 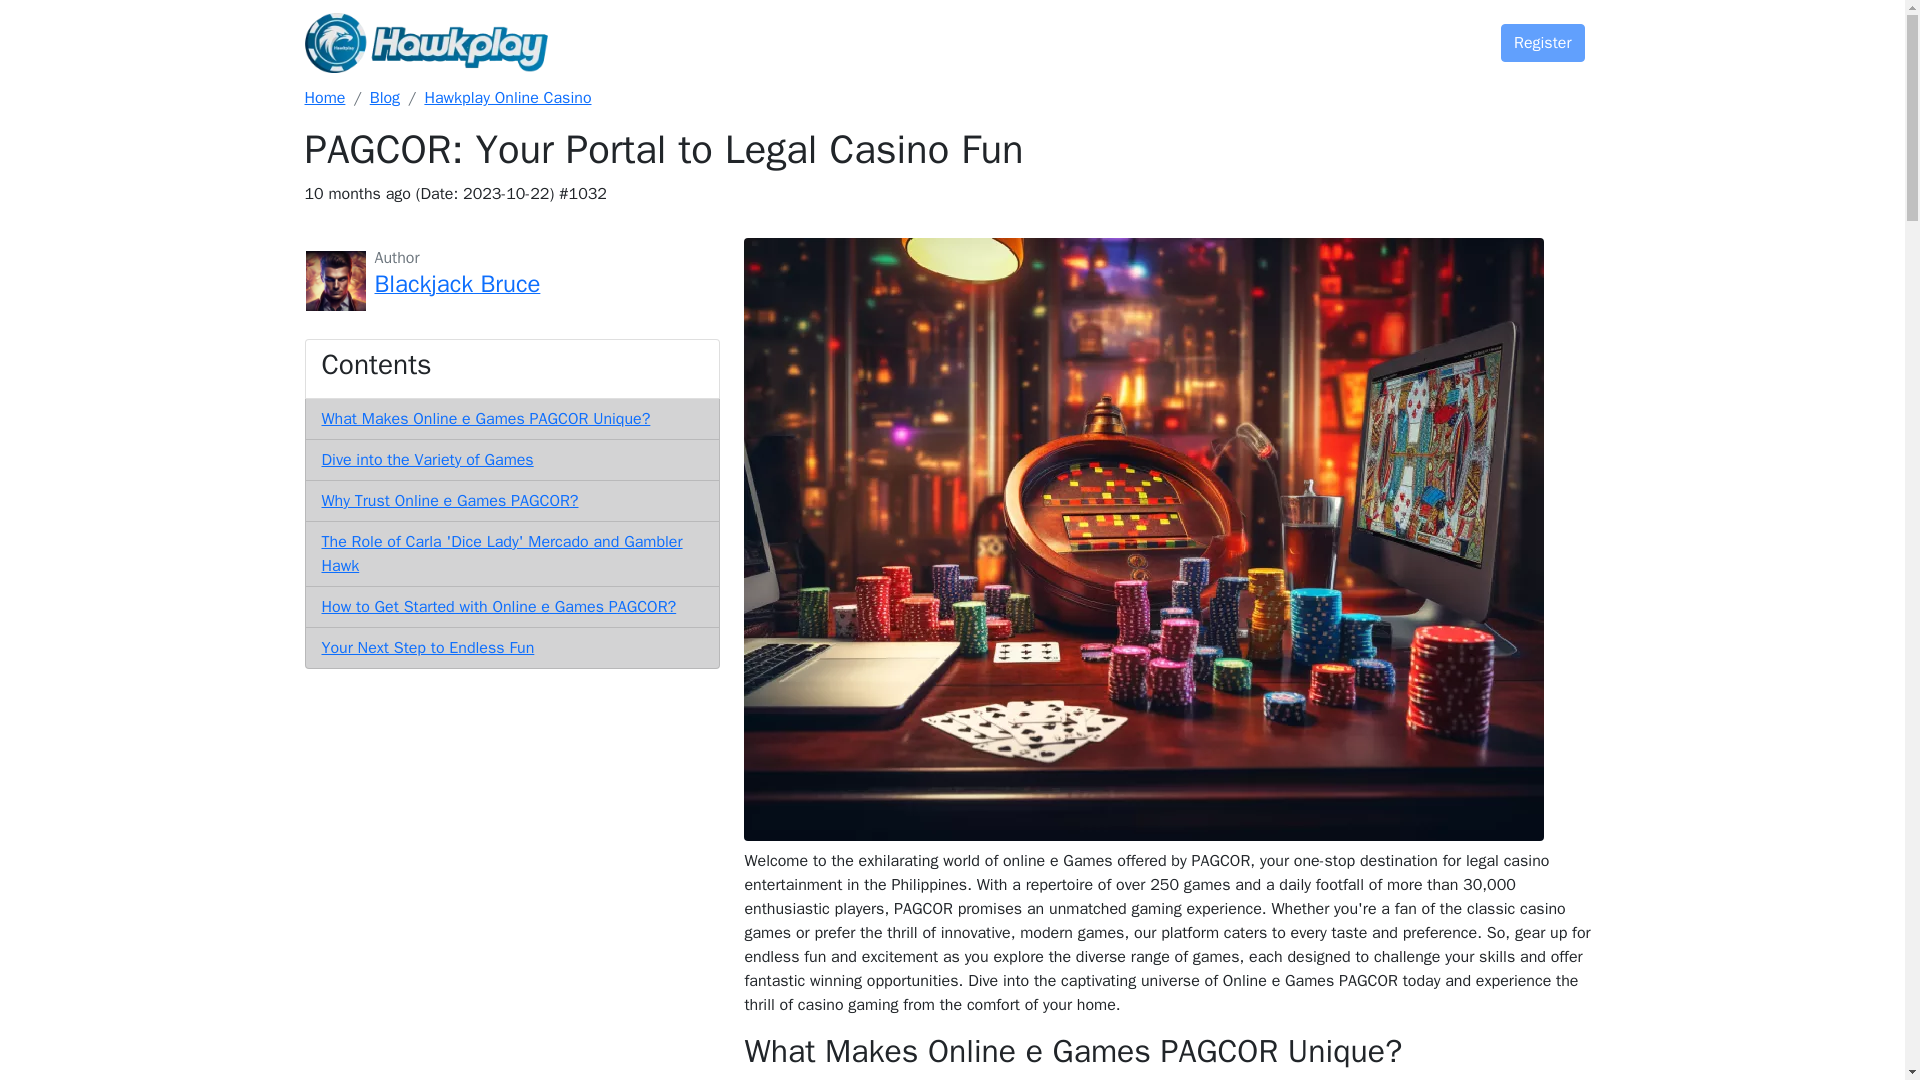 What do you see at coordinates (428, 648) in the screenshot?
I see `Your Next Step to Endless Fun` at bounding box center [428, 648].